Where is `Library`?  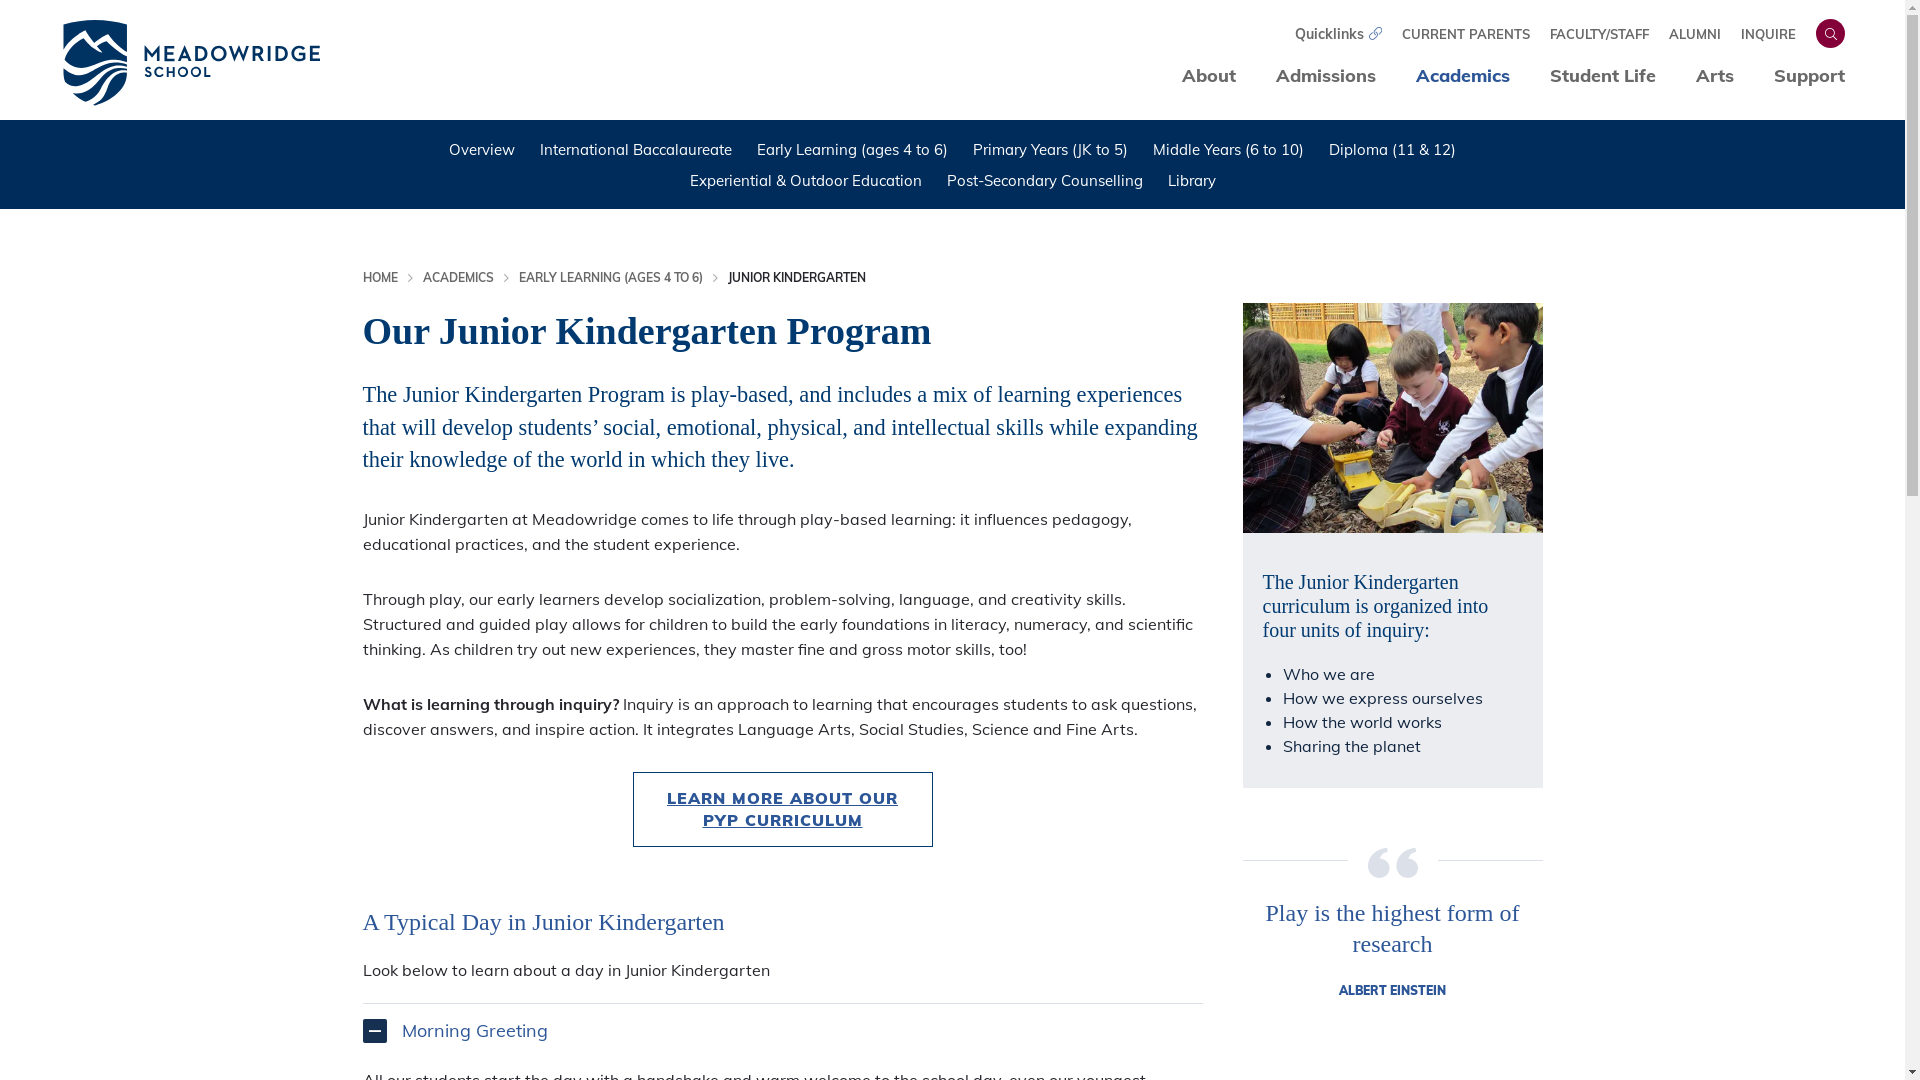
Library is located at coordinates (1192, 180).